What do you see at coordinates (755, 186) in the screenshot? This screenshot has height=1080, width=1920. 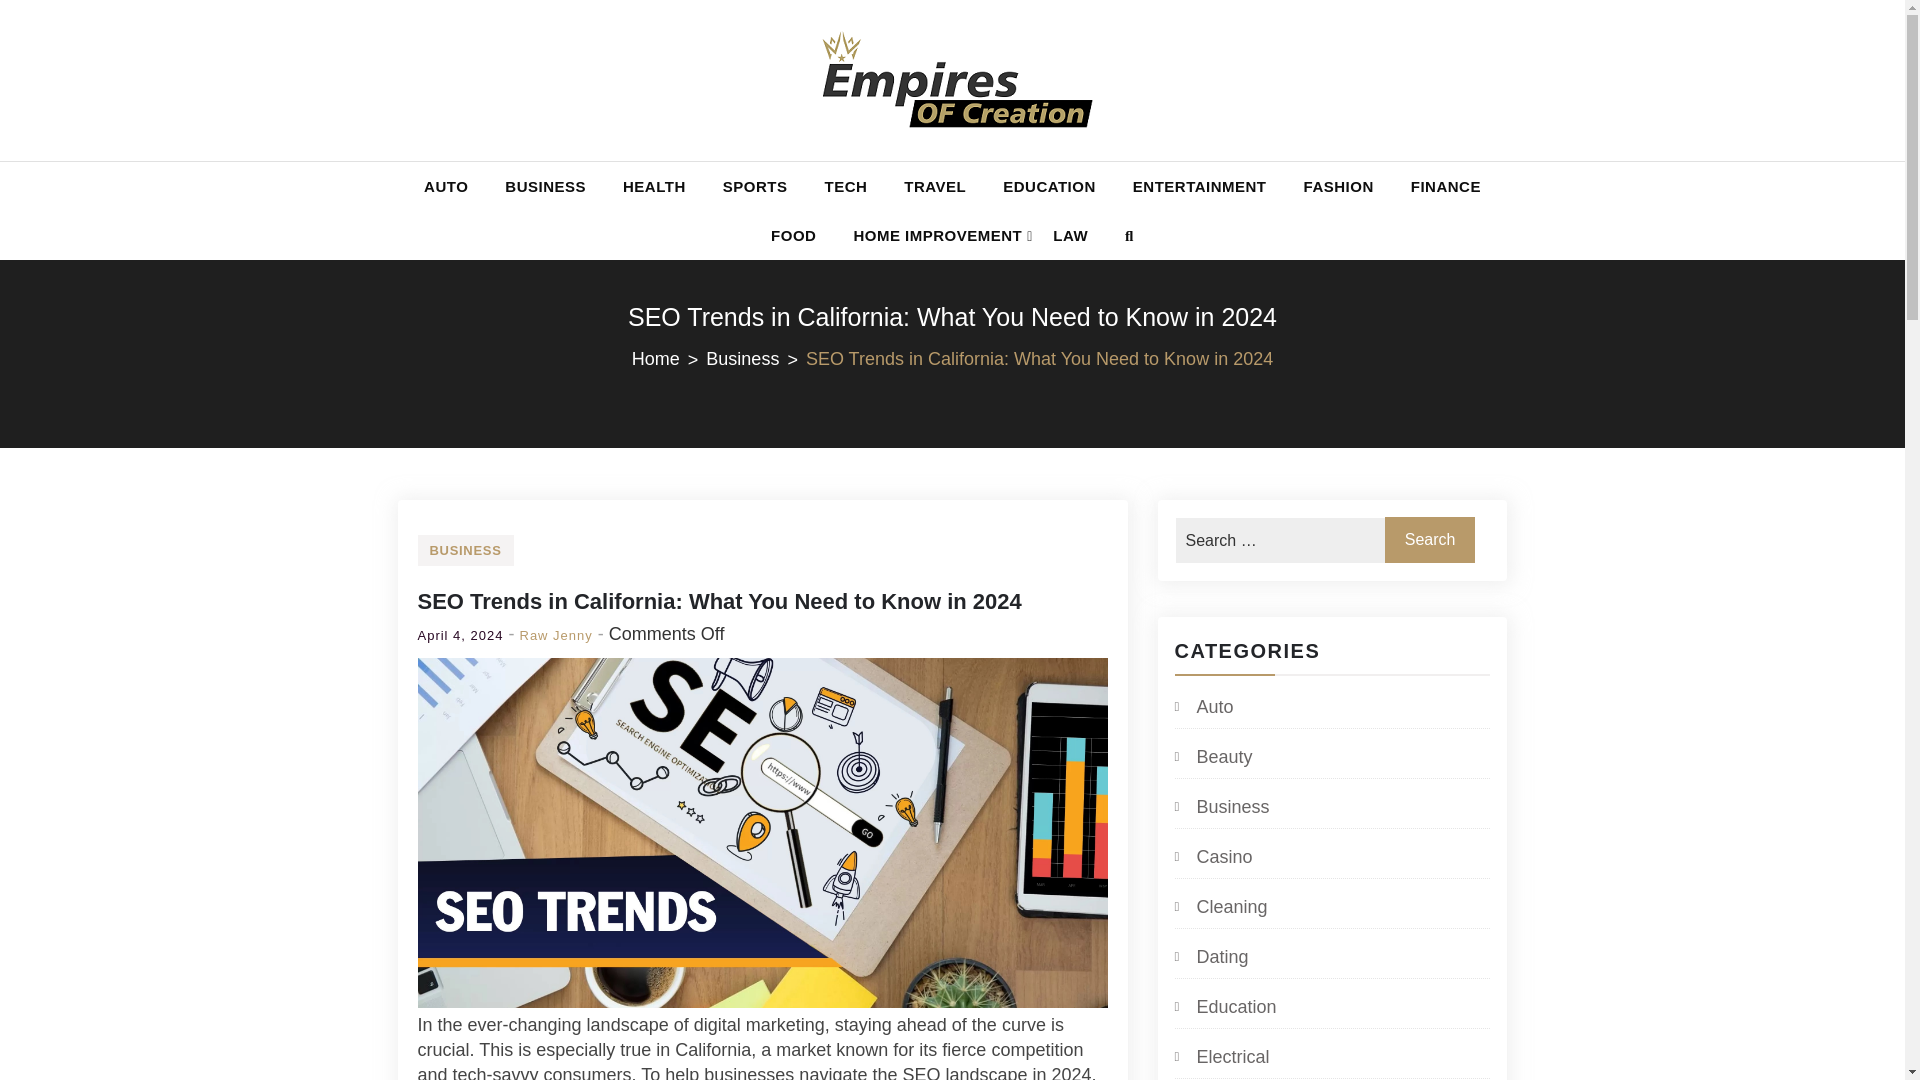 I see `SPORTS` at bounding box center [755, 186].